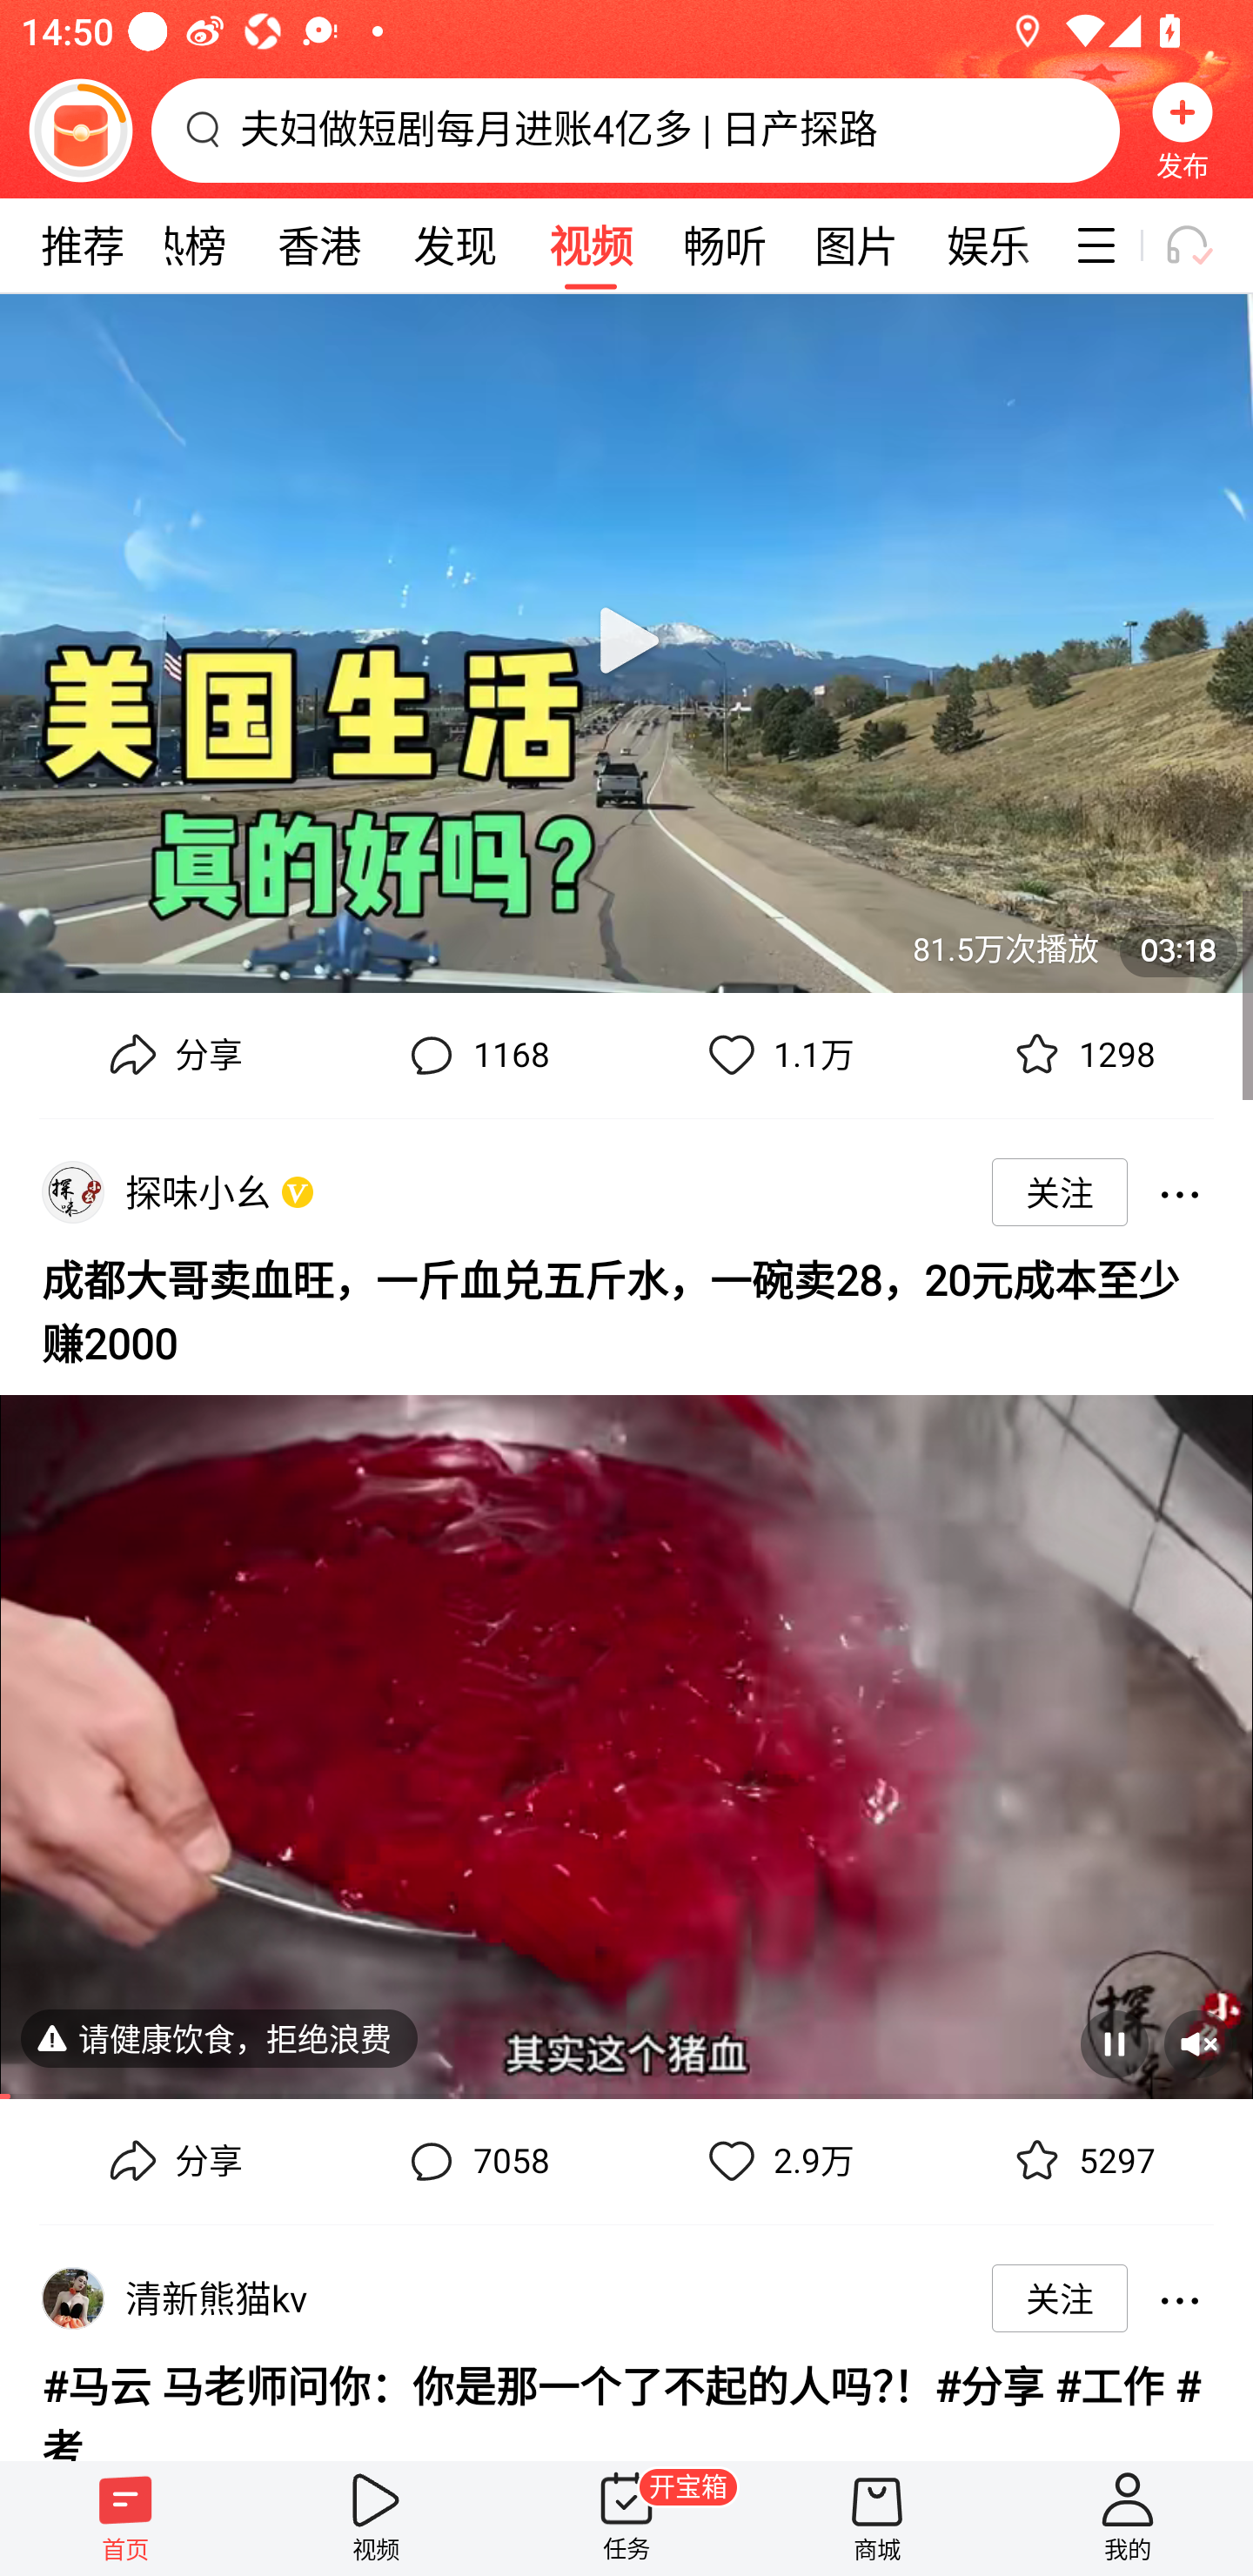 The height and width of the screenshot is (2576, 1253). Describe the element at coordinates (72, 1192) in the screenshot. I see `探味小幺头像` at that location.